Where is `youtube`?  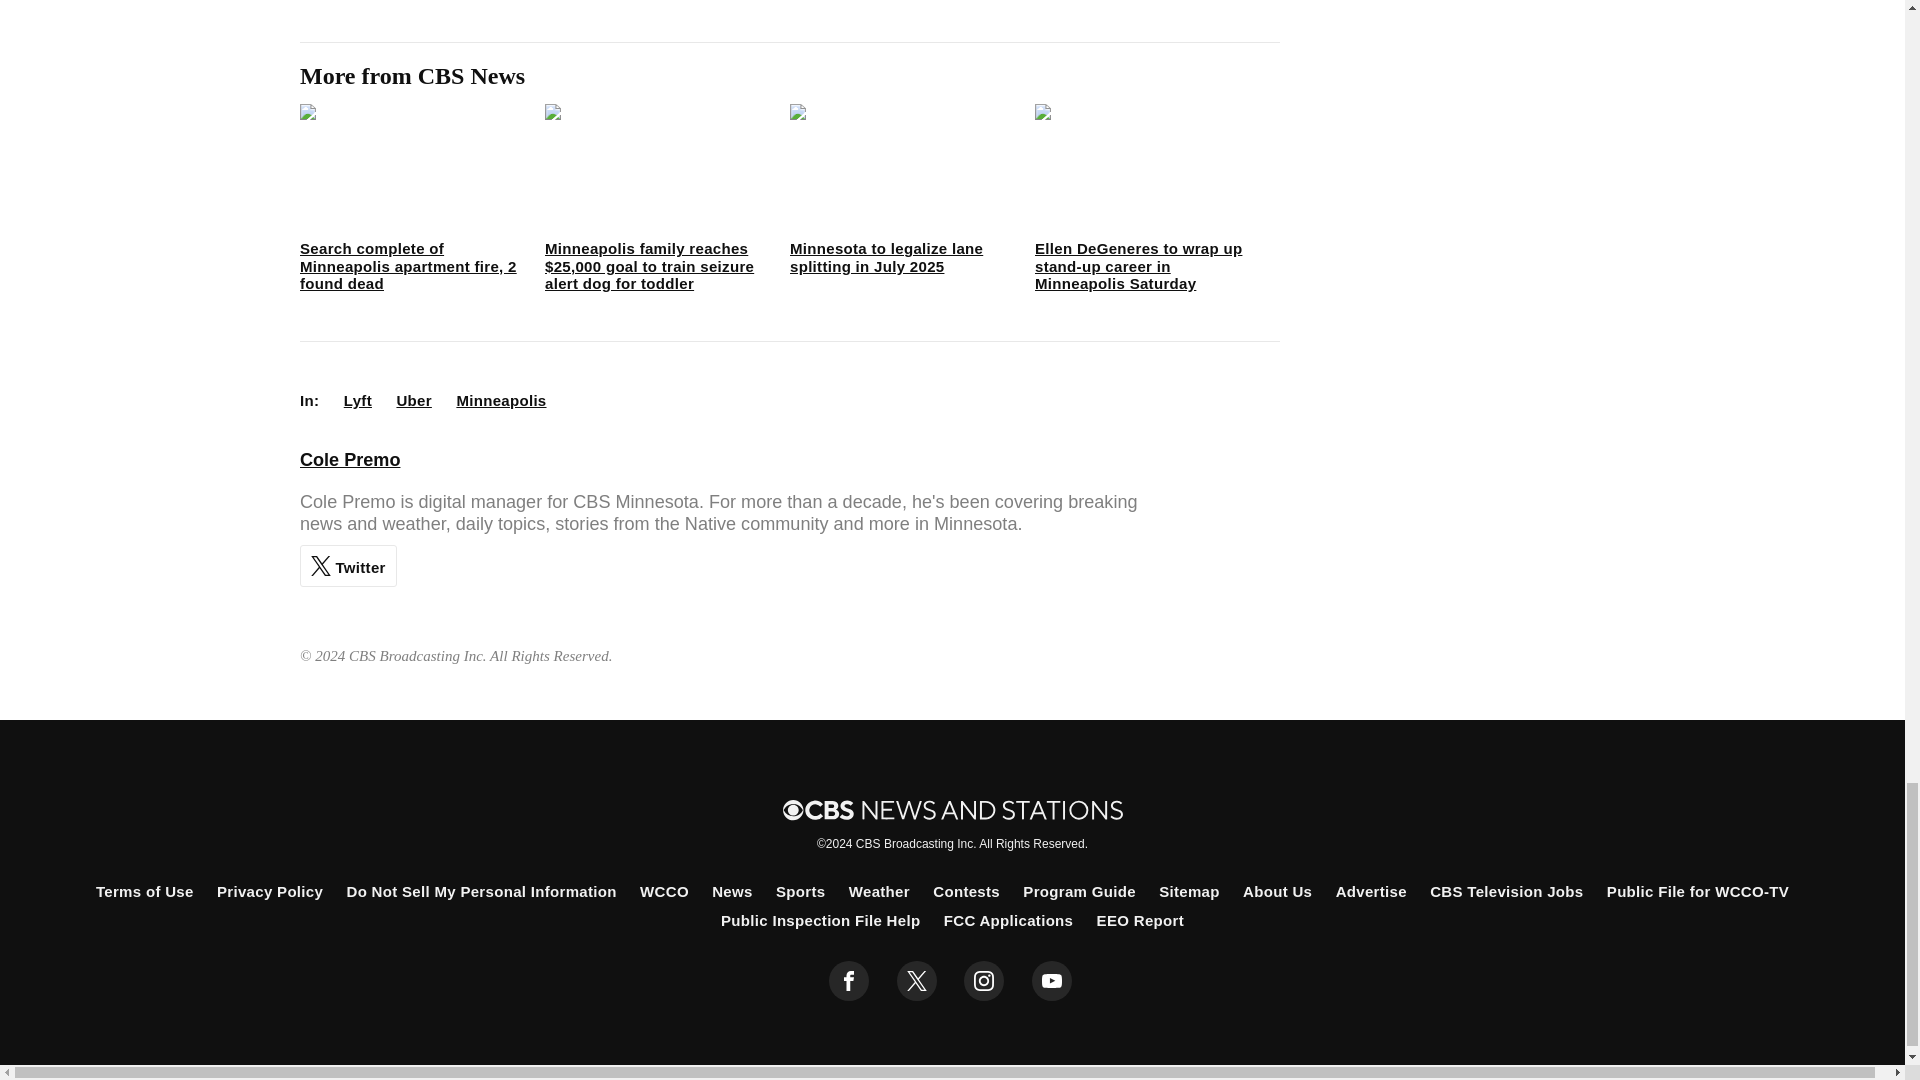 youtube is located at coordinates (1052, 981).